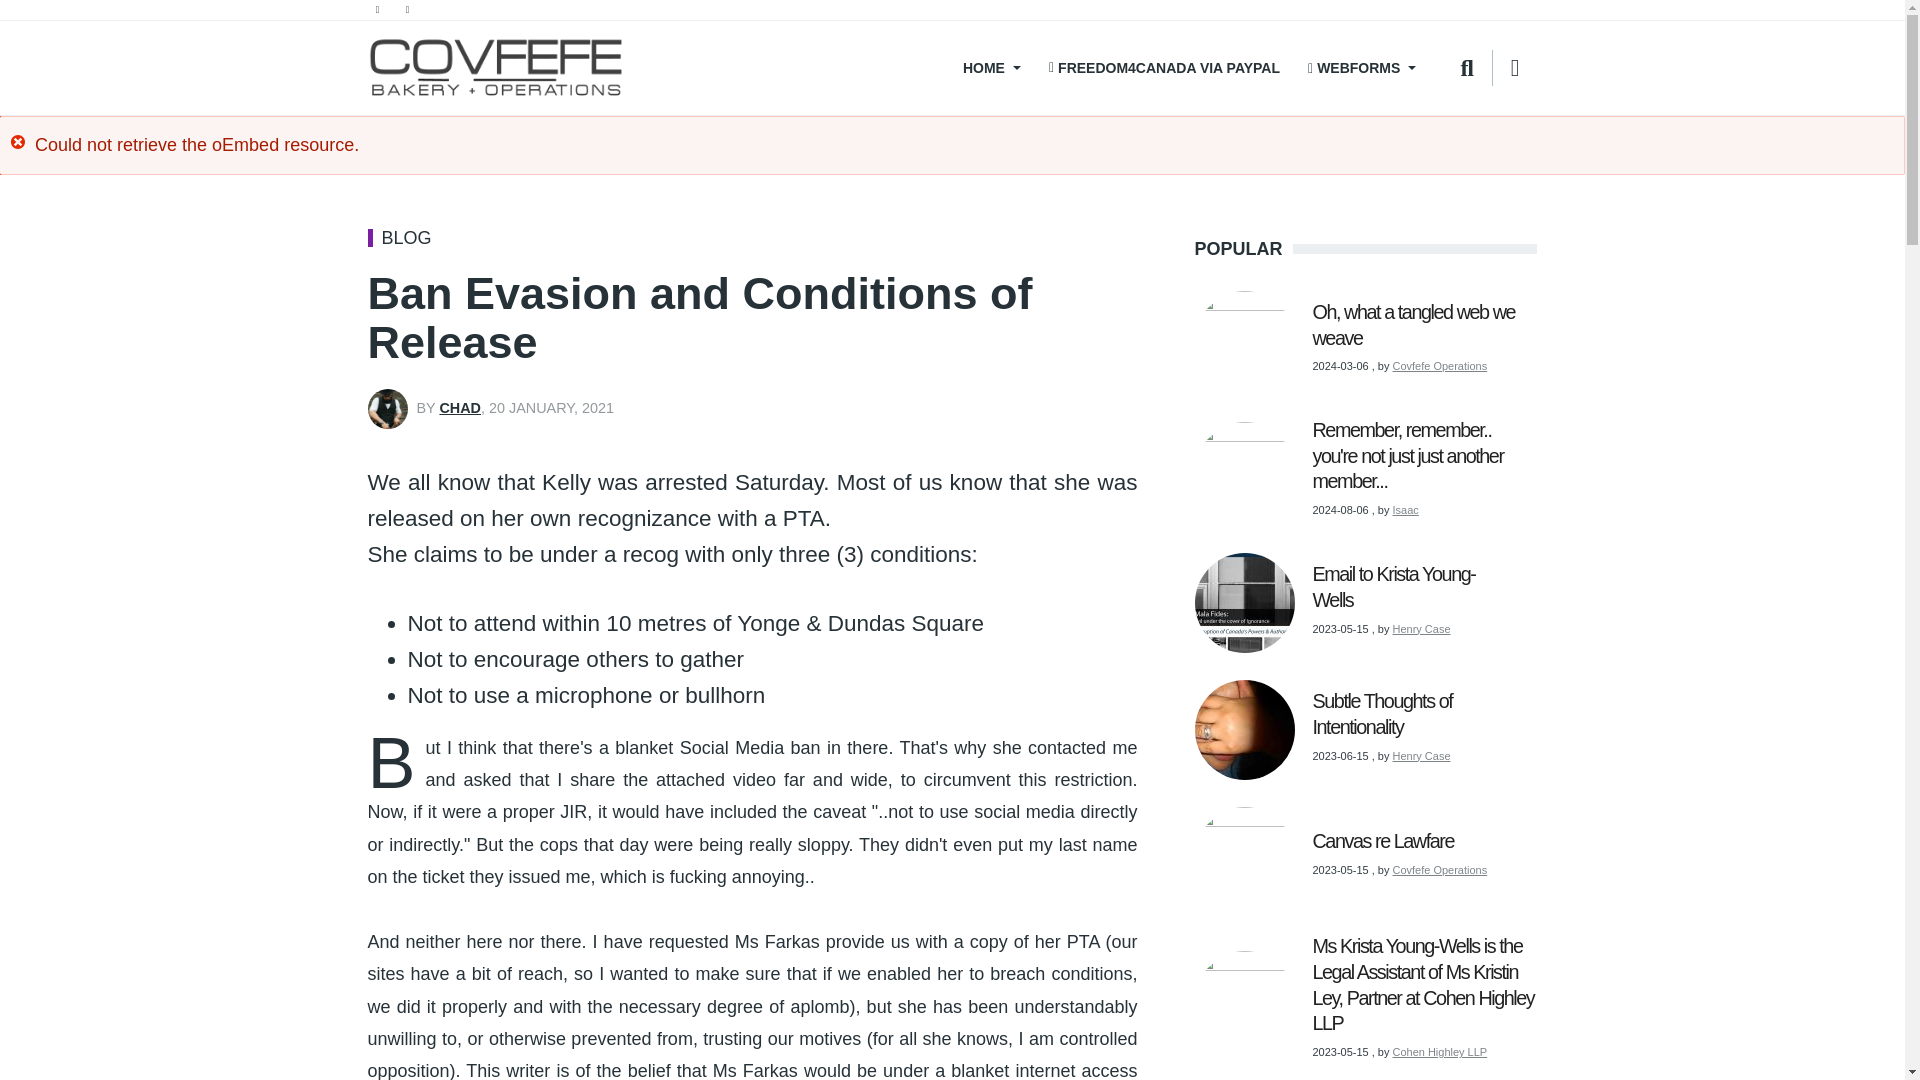  I want to click on View user profile., so click(460, 407).